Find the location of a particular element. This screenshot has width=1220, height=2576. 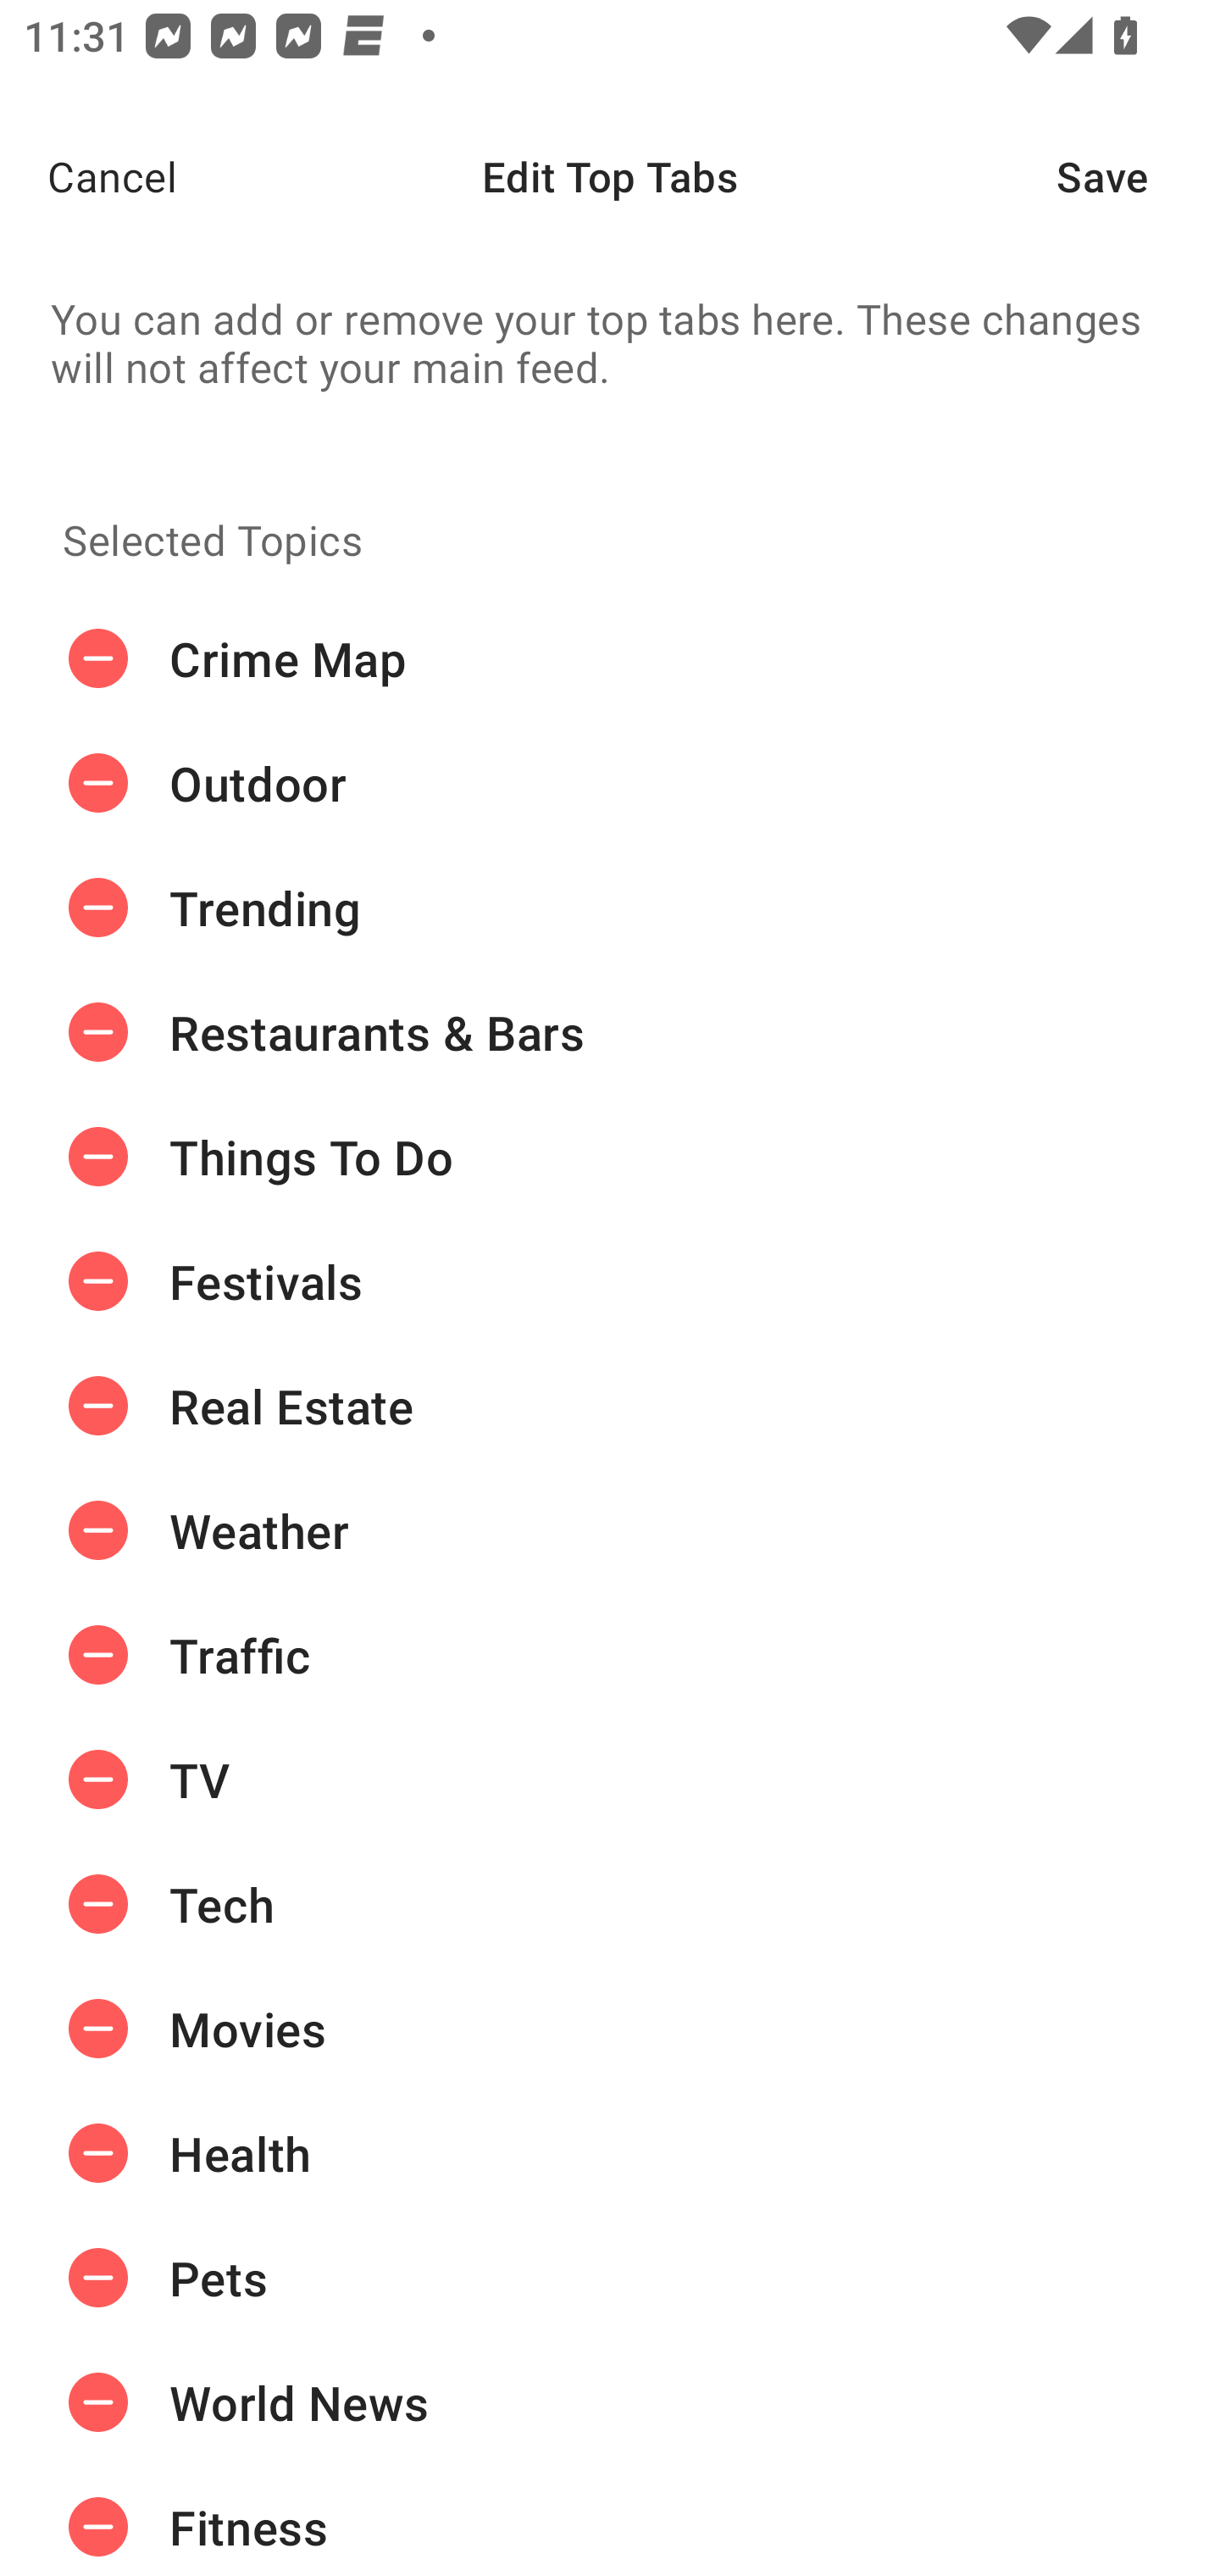

Save is located at coordinates (1139, 176).